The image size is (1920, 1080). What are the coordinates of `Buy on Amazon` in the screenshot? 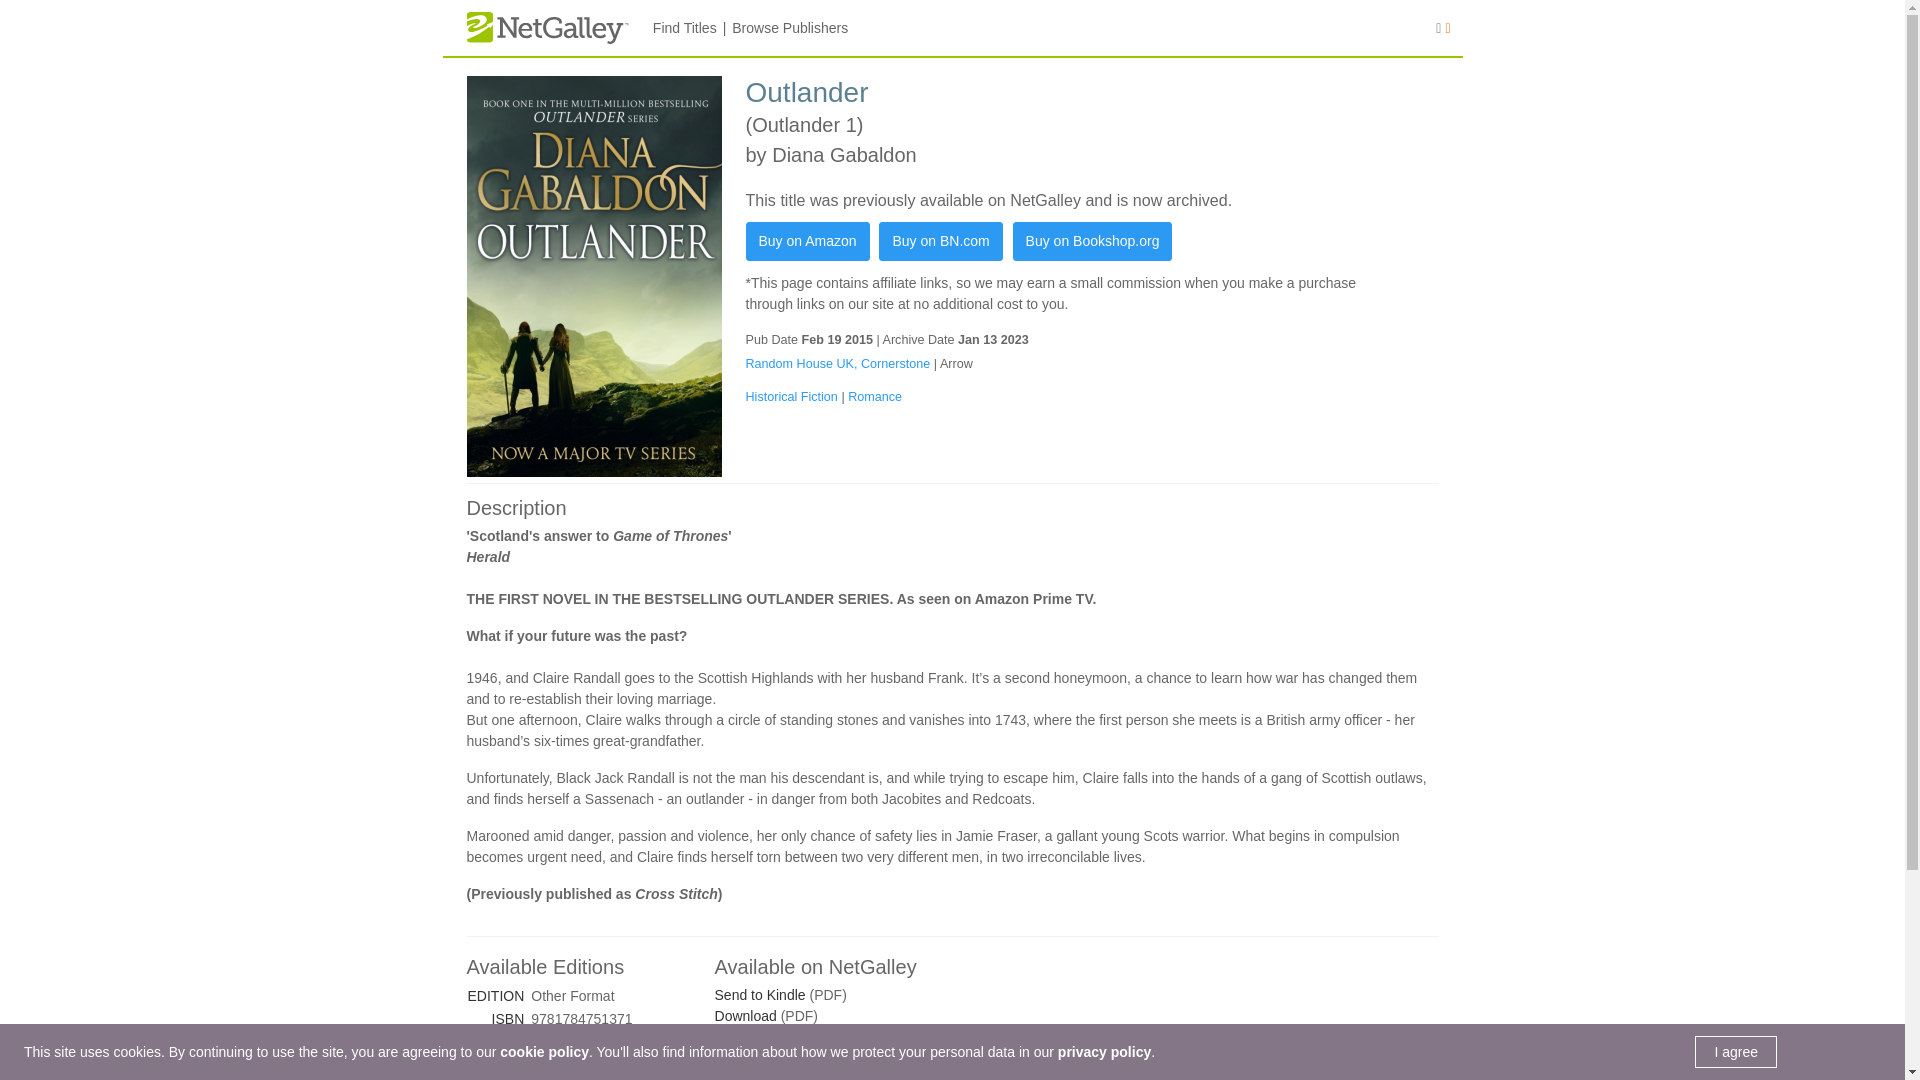 It's located at (808, 242).